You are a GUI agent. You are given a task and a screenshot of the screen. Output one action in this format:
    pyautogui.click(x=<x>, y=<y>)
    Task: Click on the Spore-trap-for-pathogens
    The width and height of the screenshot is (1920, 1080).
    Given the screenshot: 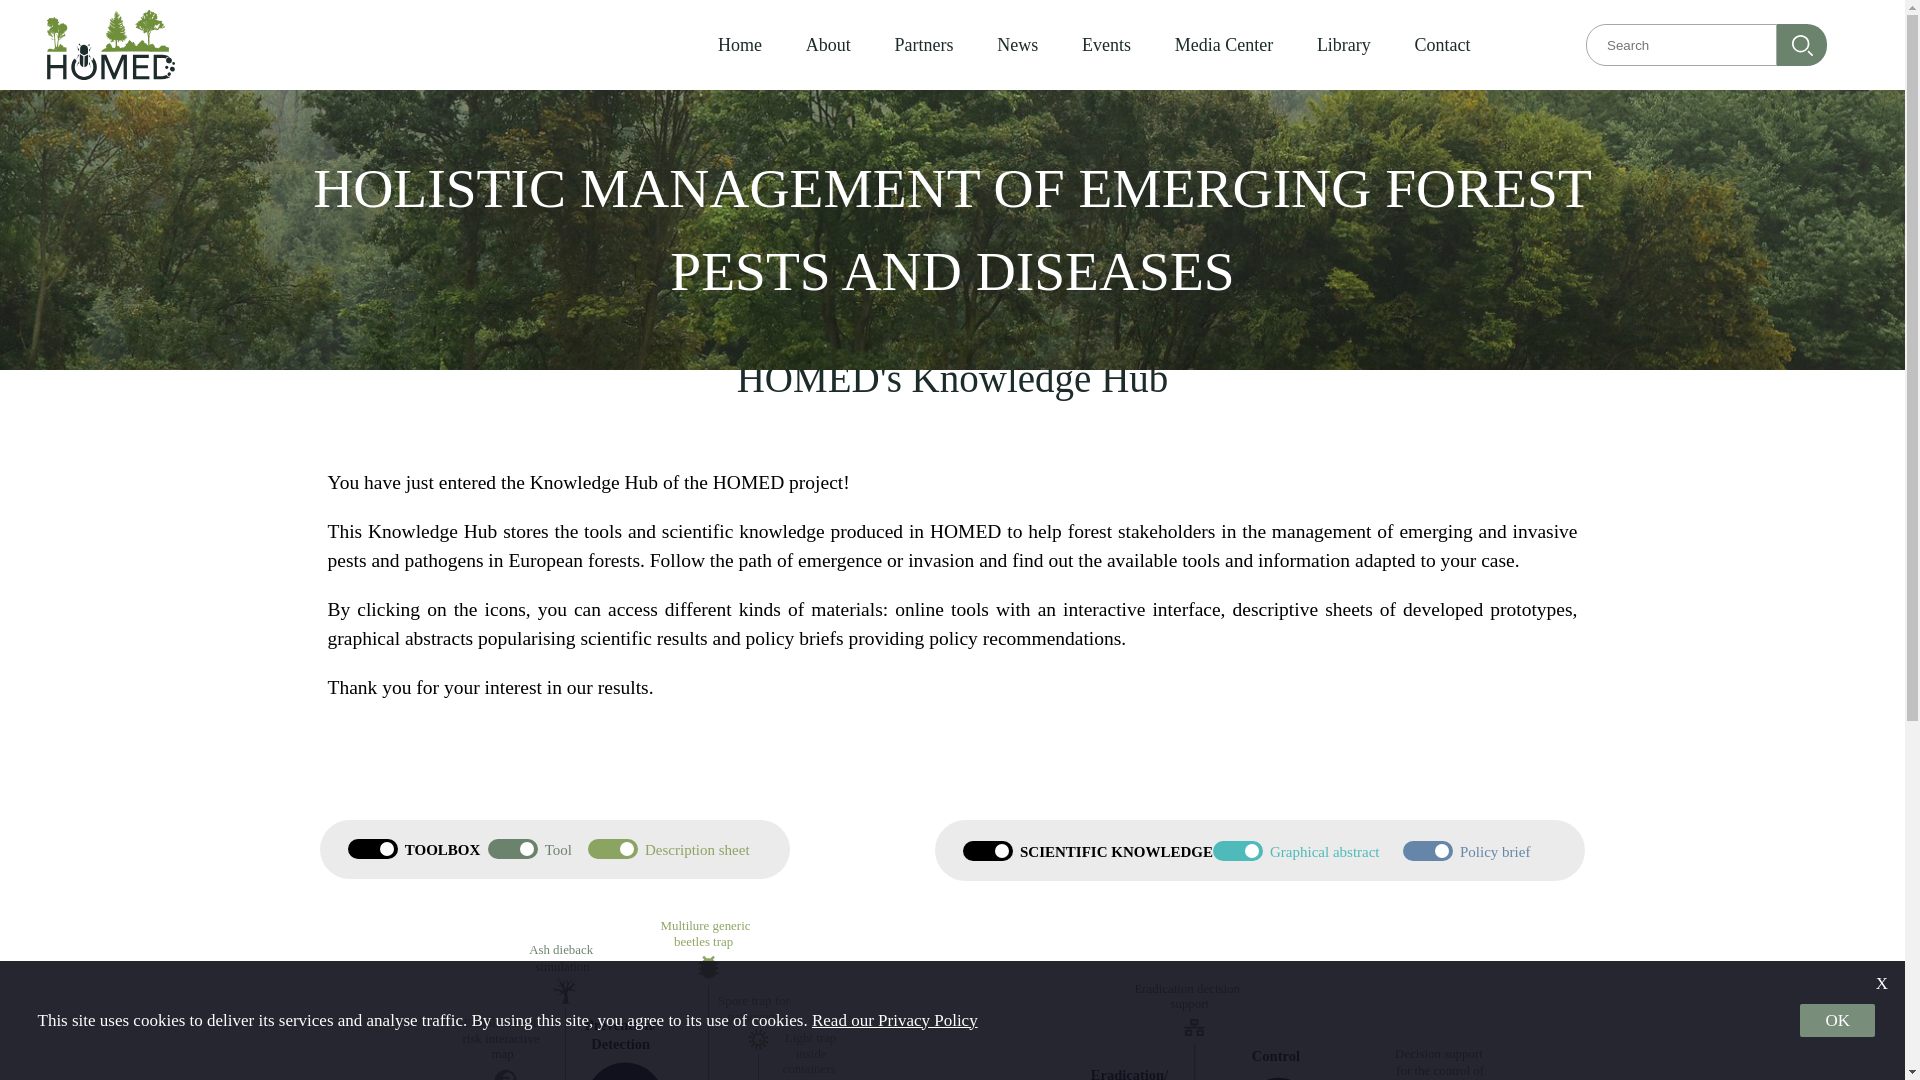 What is the action you would take?
    pyautogui.click(x=758, y=1021)
    